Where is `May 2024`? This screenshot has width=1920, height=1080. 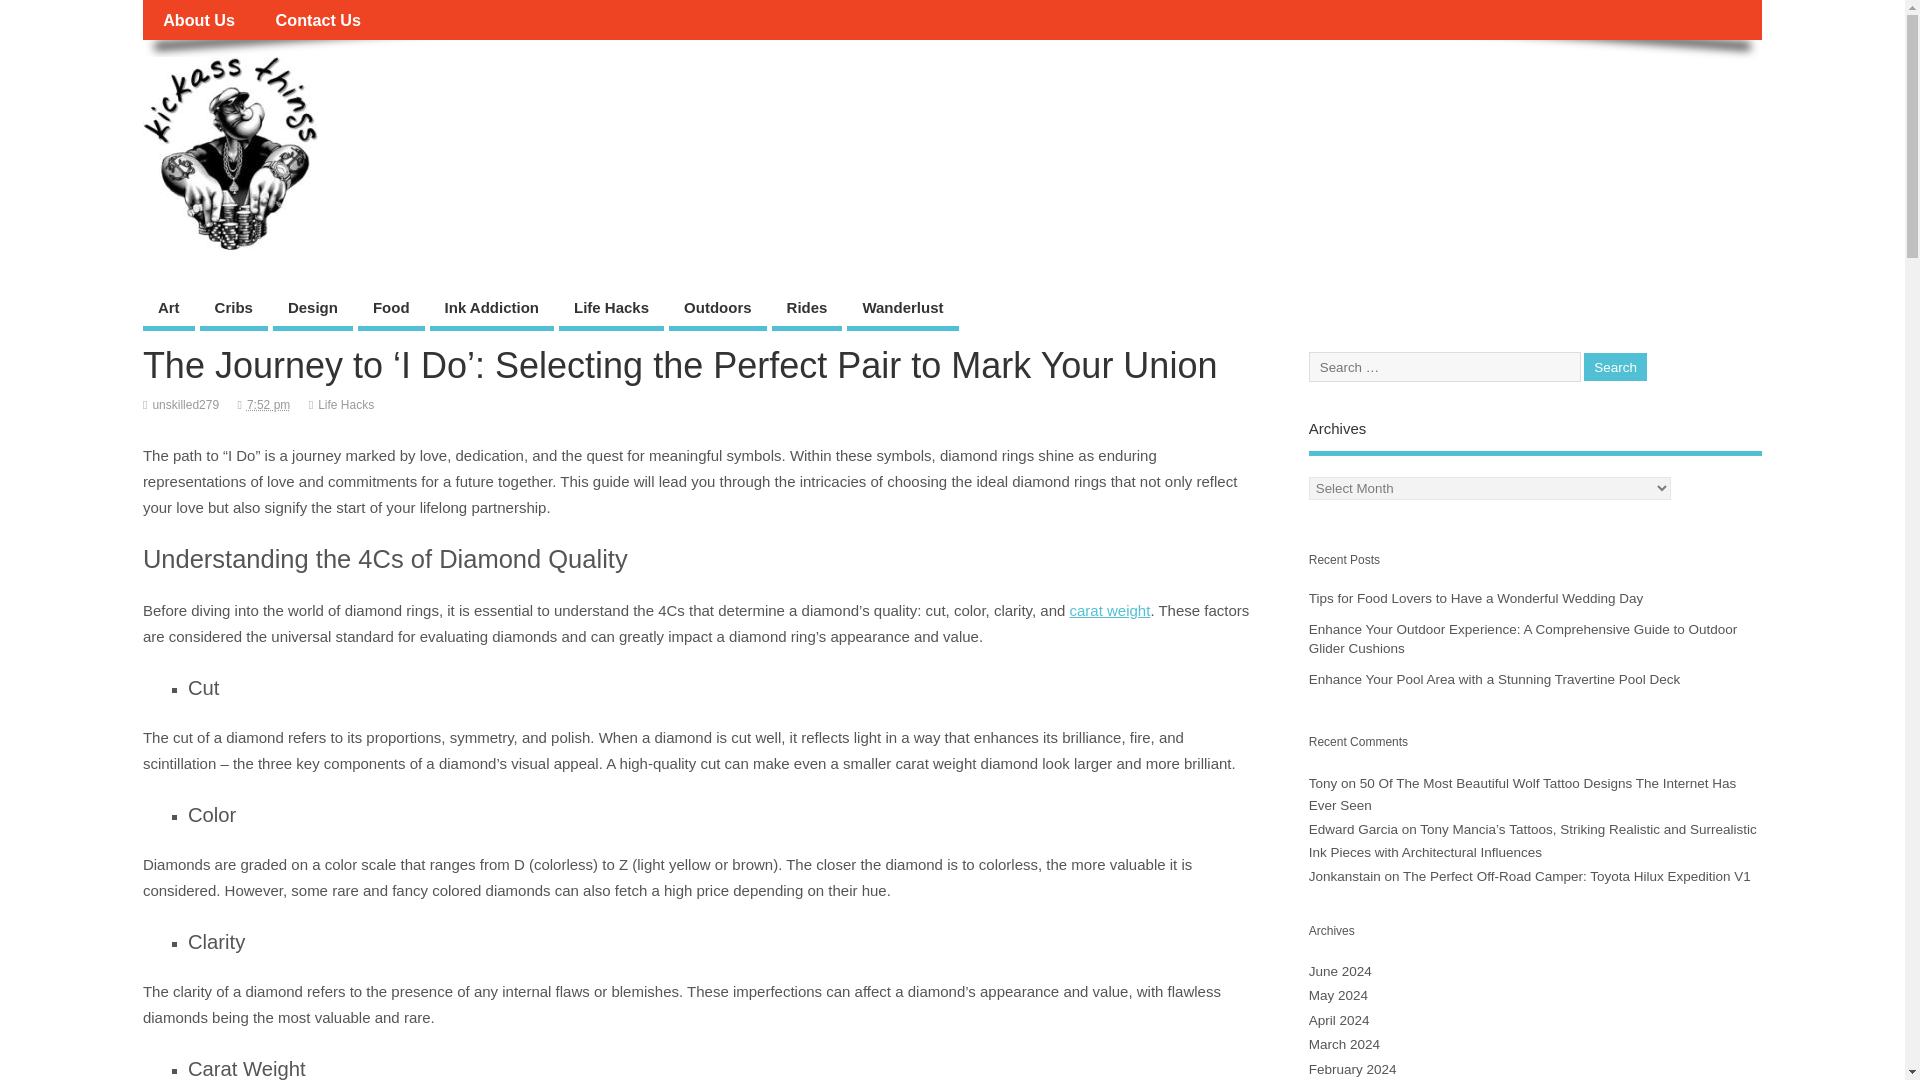
May 2024 is located at coordinates (1338, 996).